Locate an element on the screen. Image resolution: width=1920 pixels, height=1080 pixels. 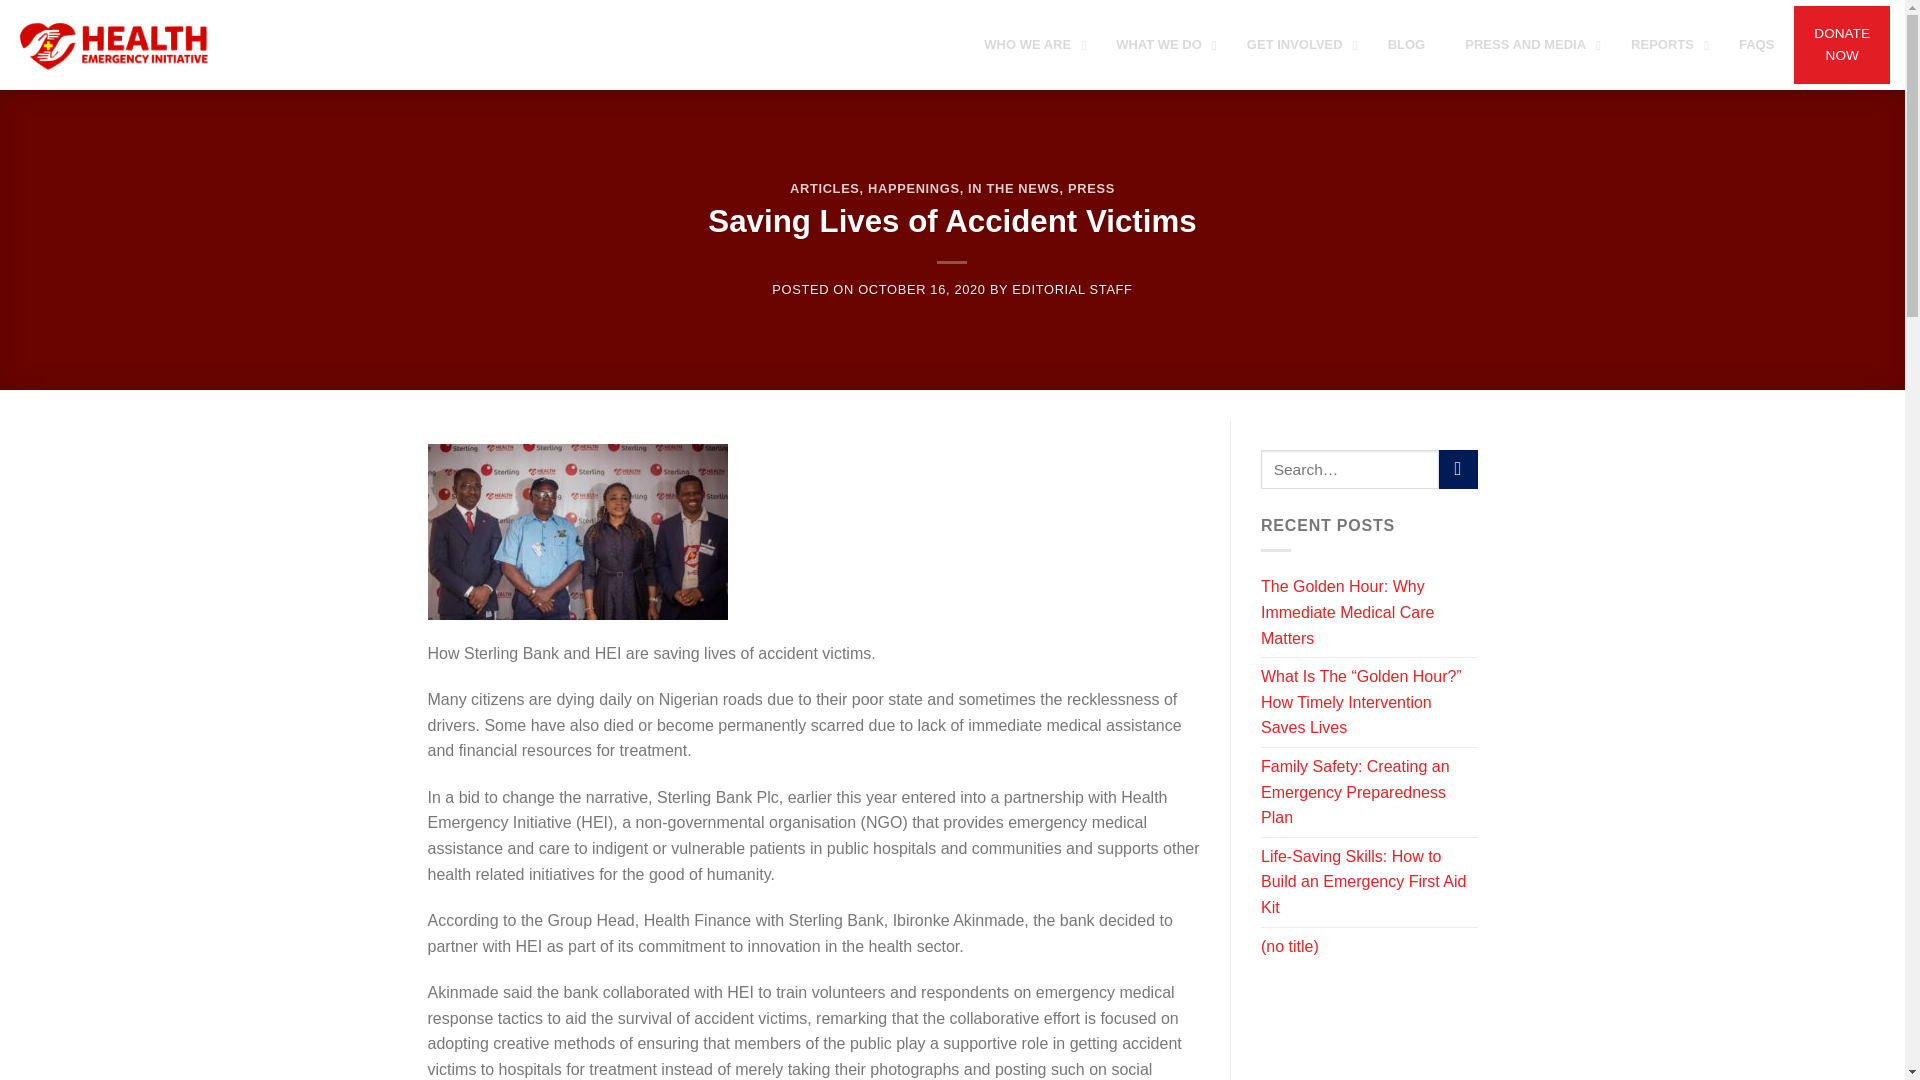
IN THE NEWS is located at coordinates (1013, 188).